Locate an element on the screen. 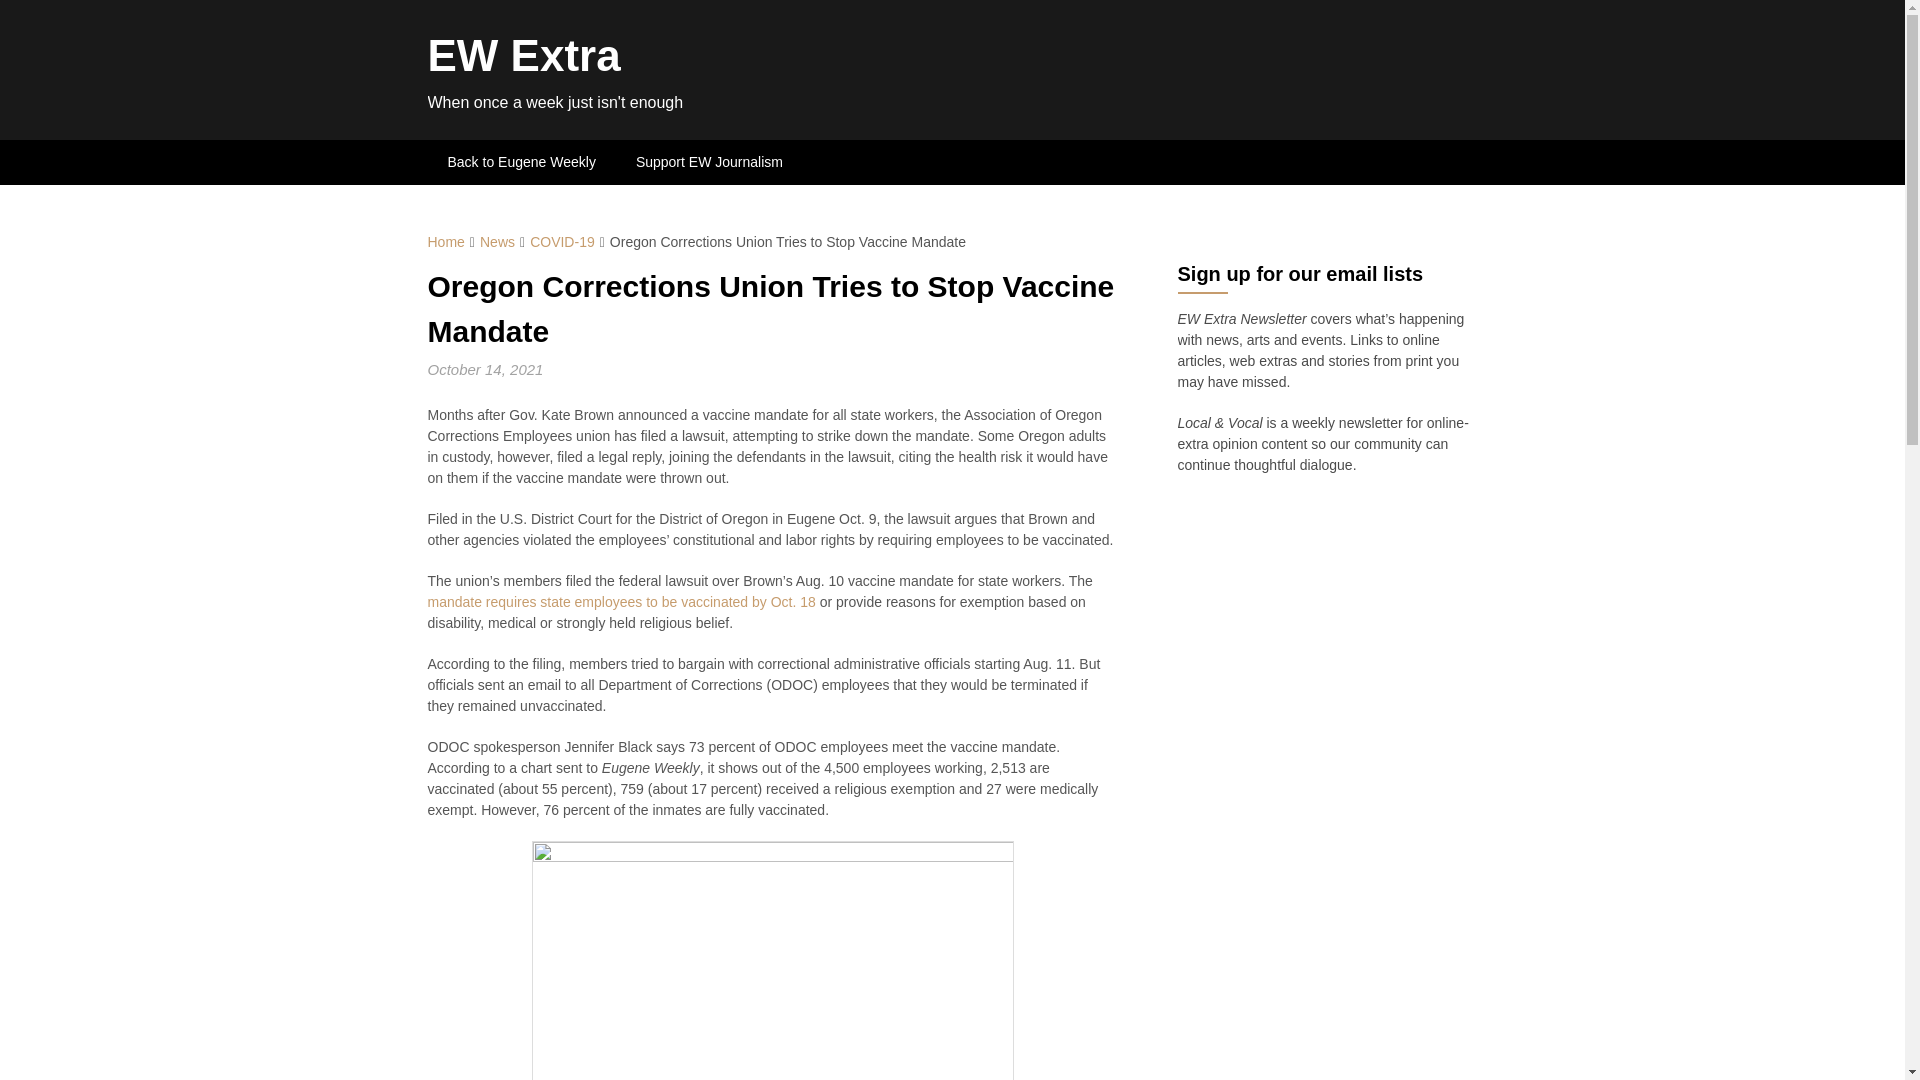  Home is located at coordinates (446, 242).